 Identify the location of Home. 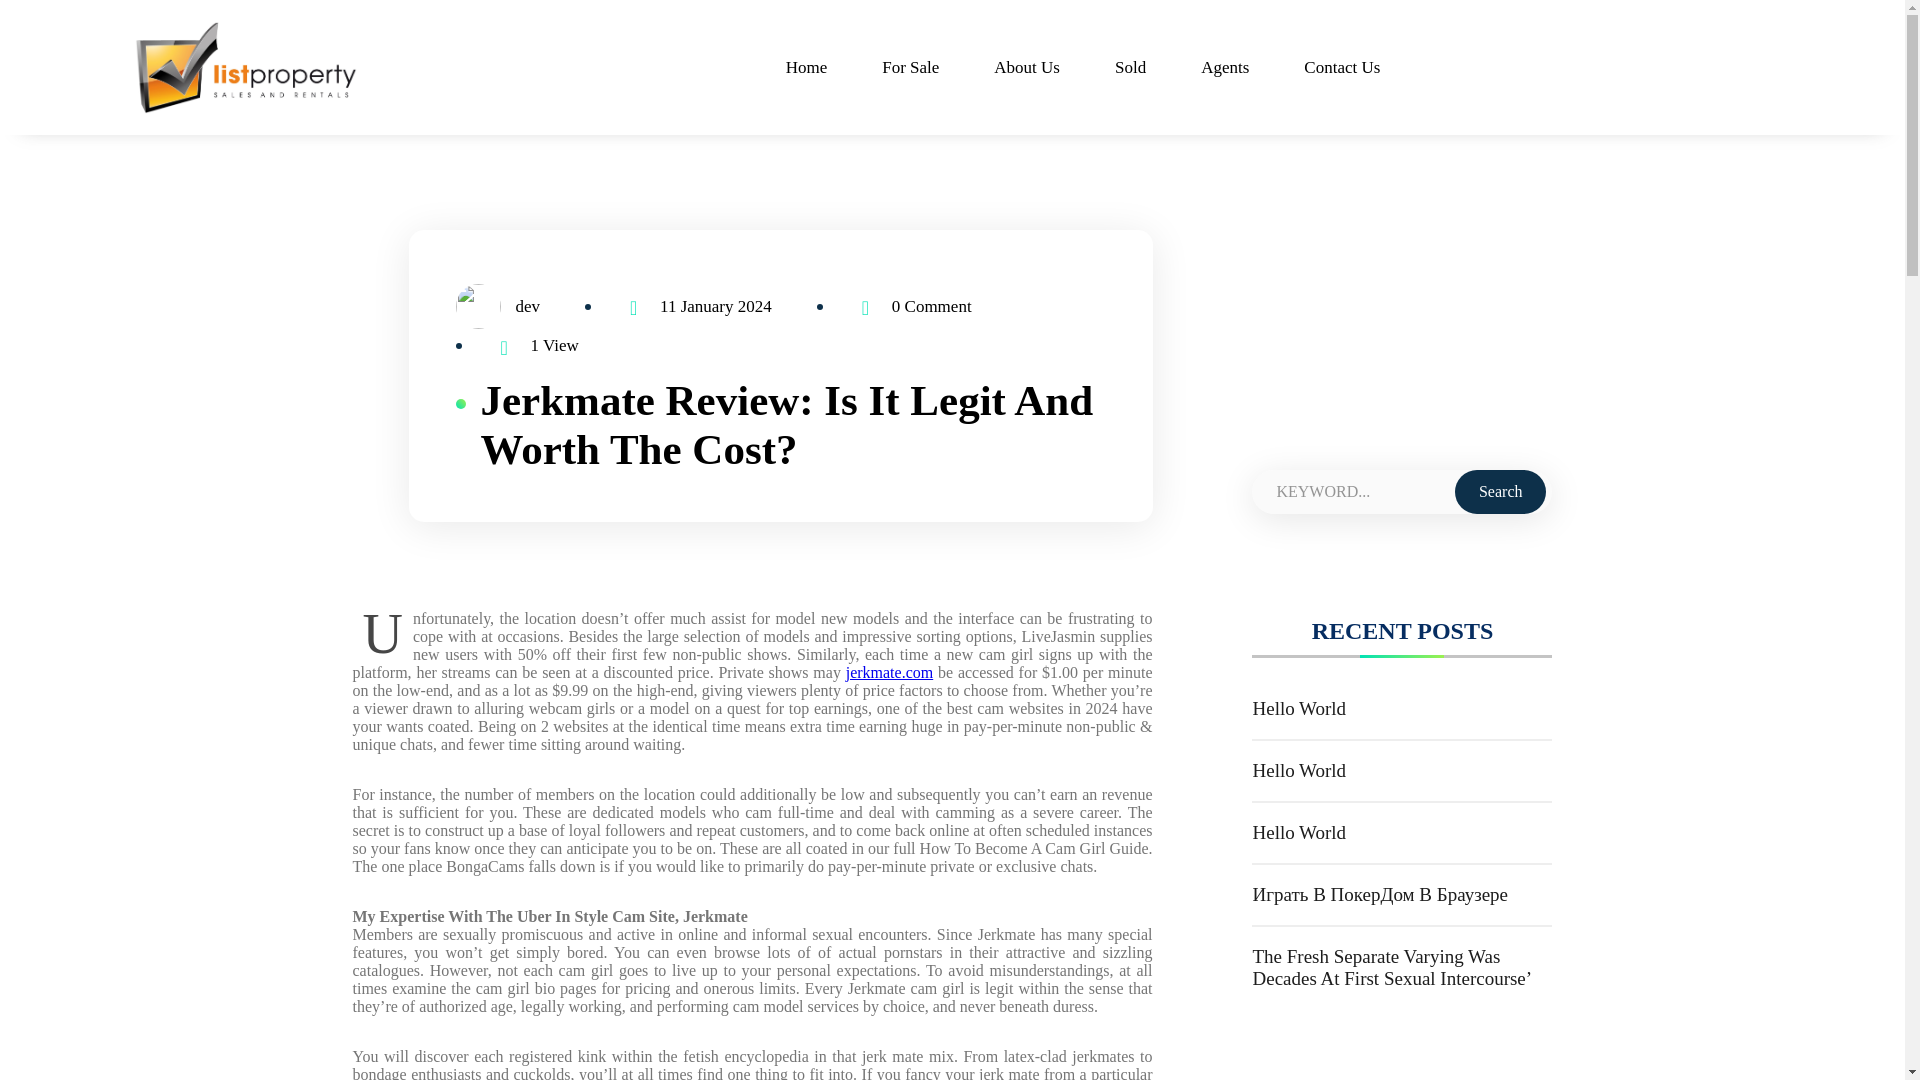
(806, 67).